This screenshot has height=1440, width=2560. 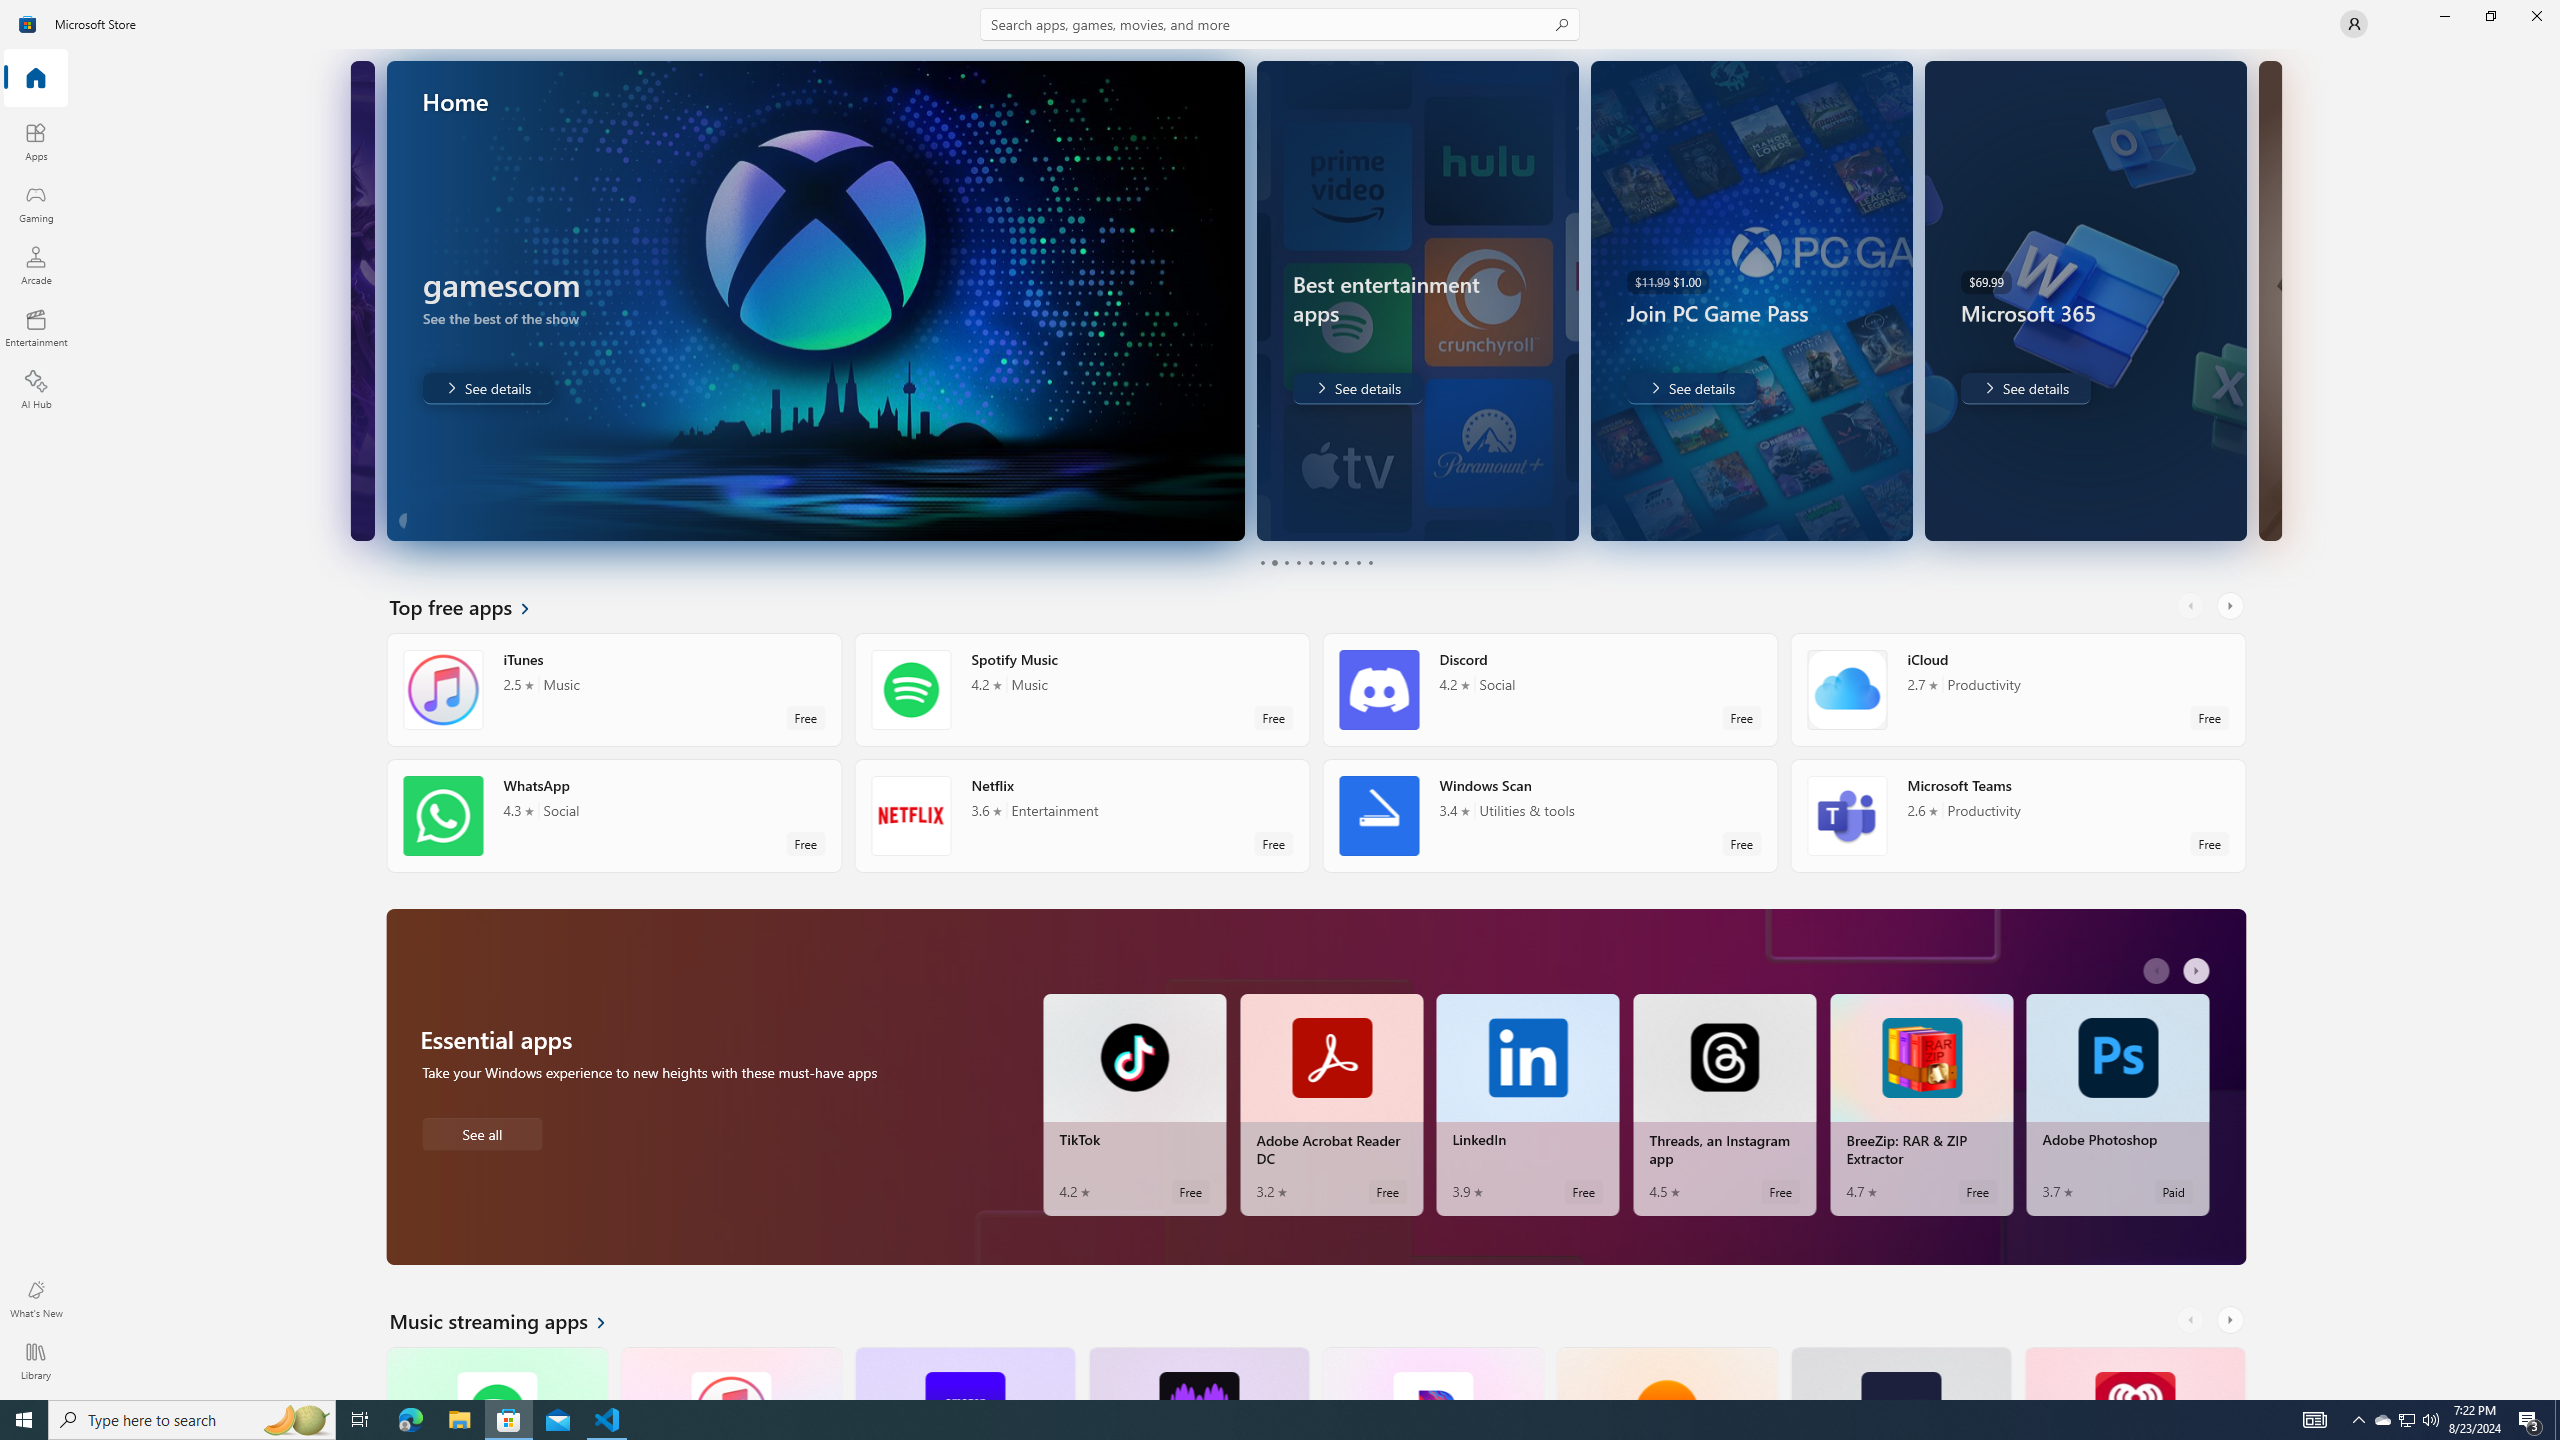 I want to click on User profile, so click(x=2354, y=24).